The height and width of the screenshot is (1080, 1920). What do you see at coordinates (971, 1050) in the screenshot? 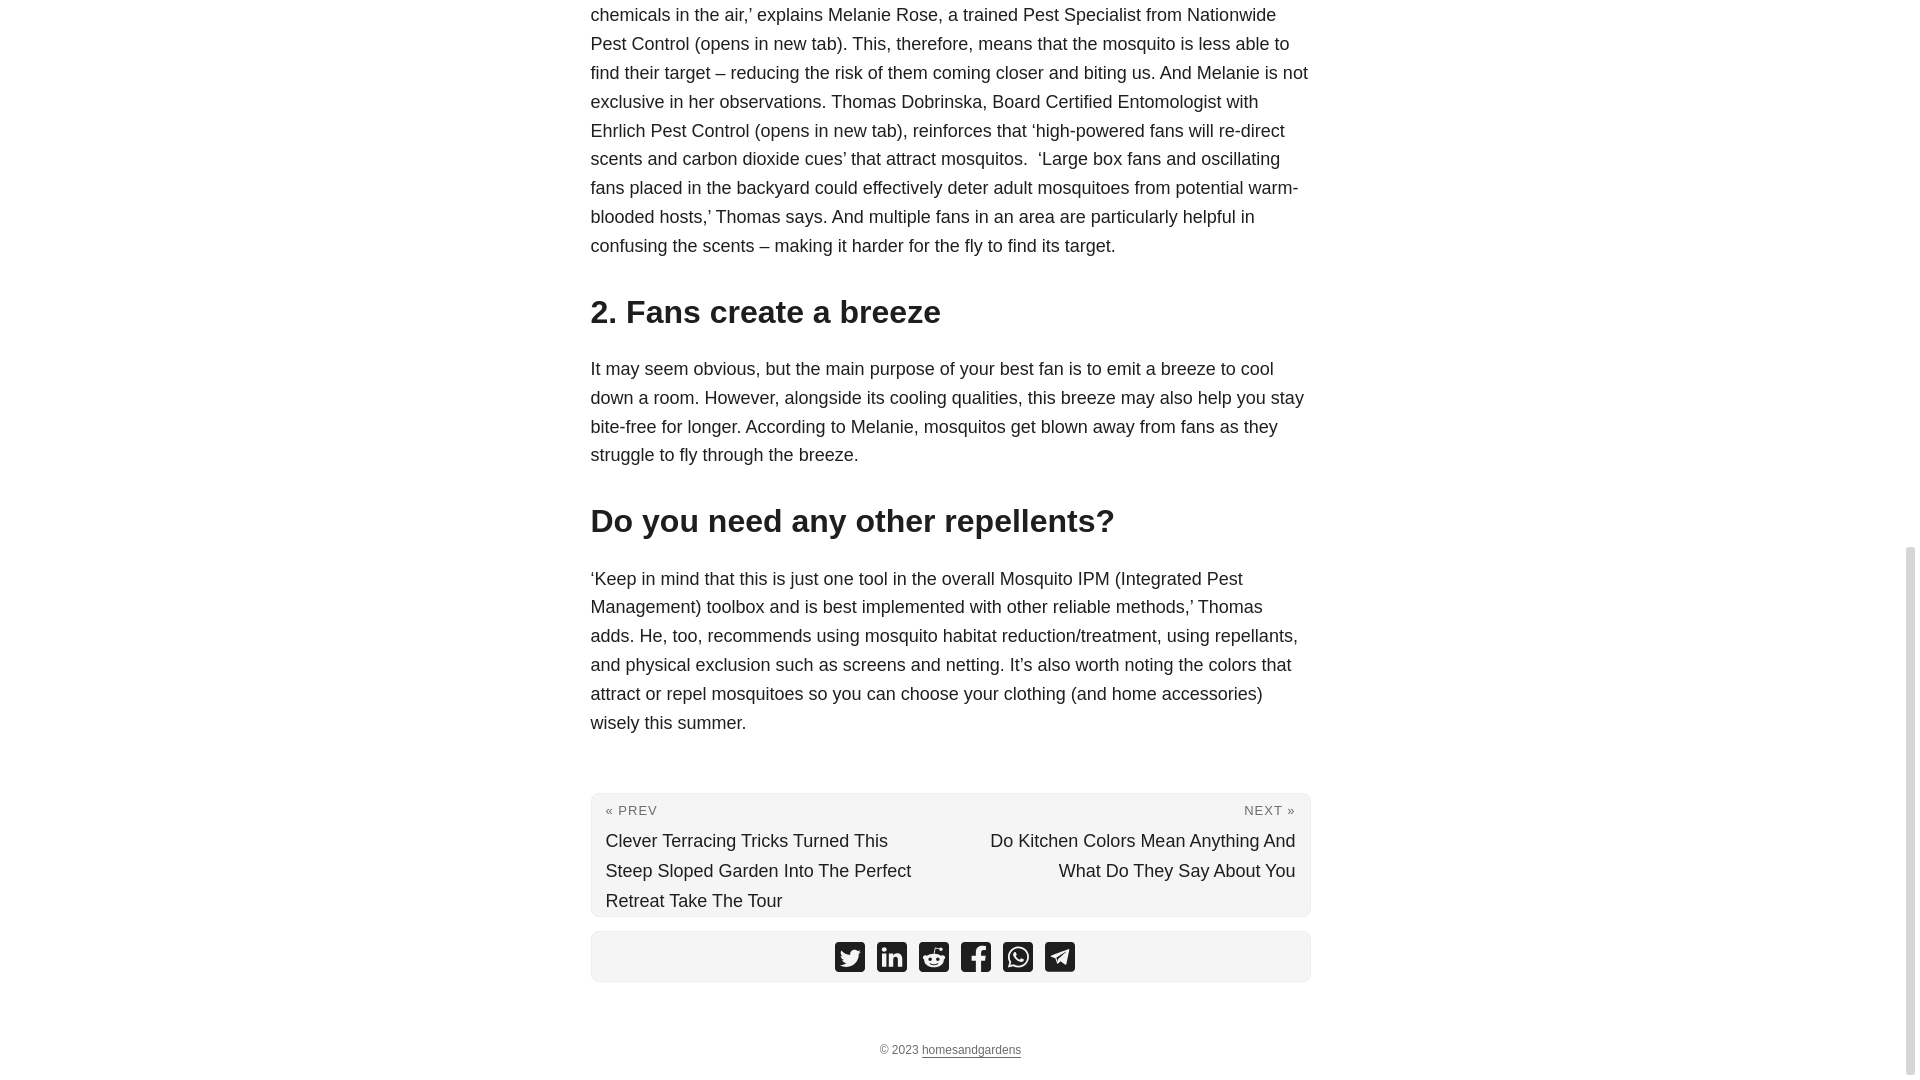
I see `homesandgardens` at bounding box center [971, 1050].